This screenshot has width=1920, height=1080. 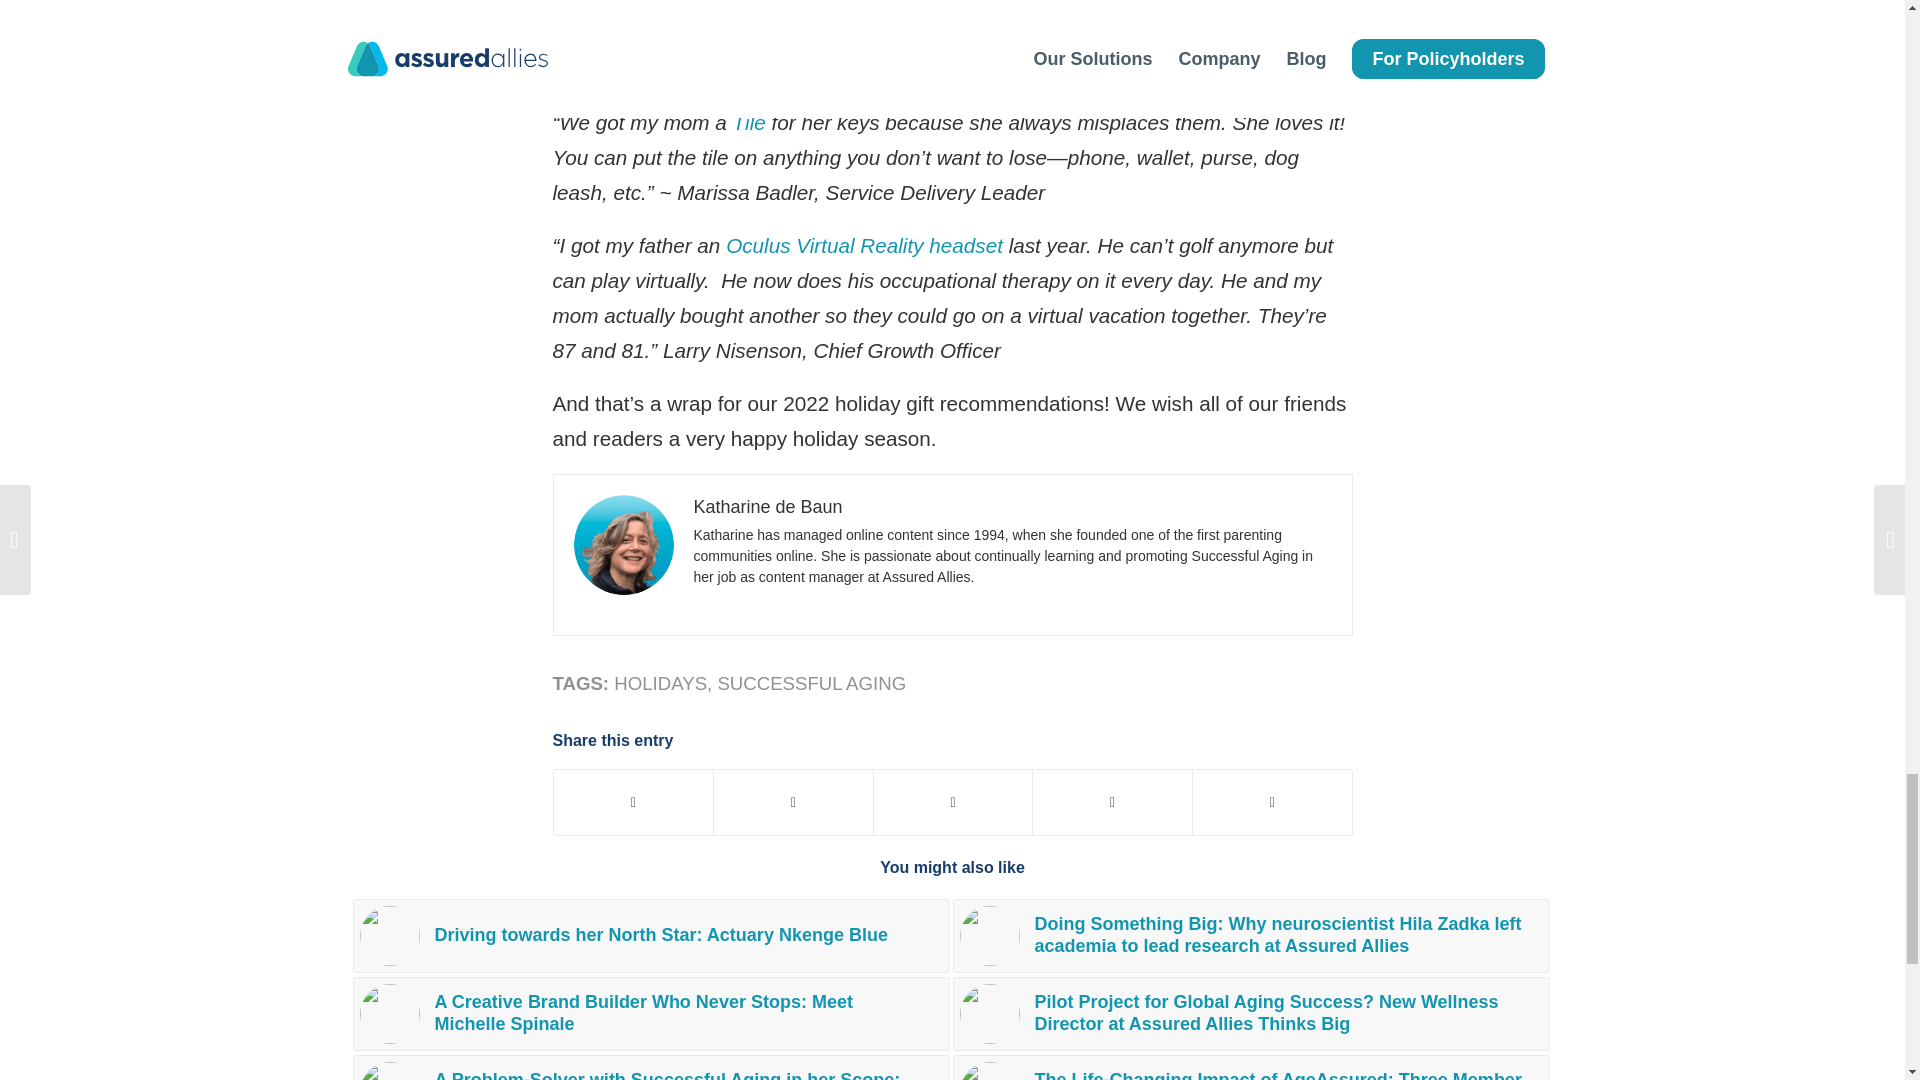 What do you see at coordinates (660, 683) in the screenshot?
I see `HOLIDAYS` at bounding box center [660, 683].